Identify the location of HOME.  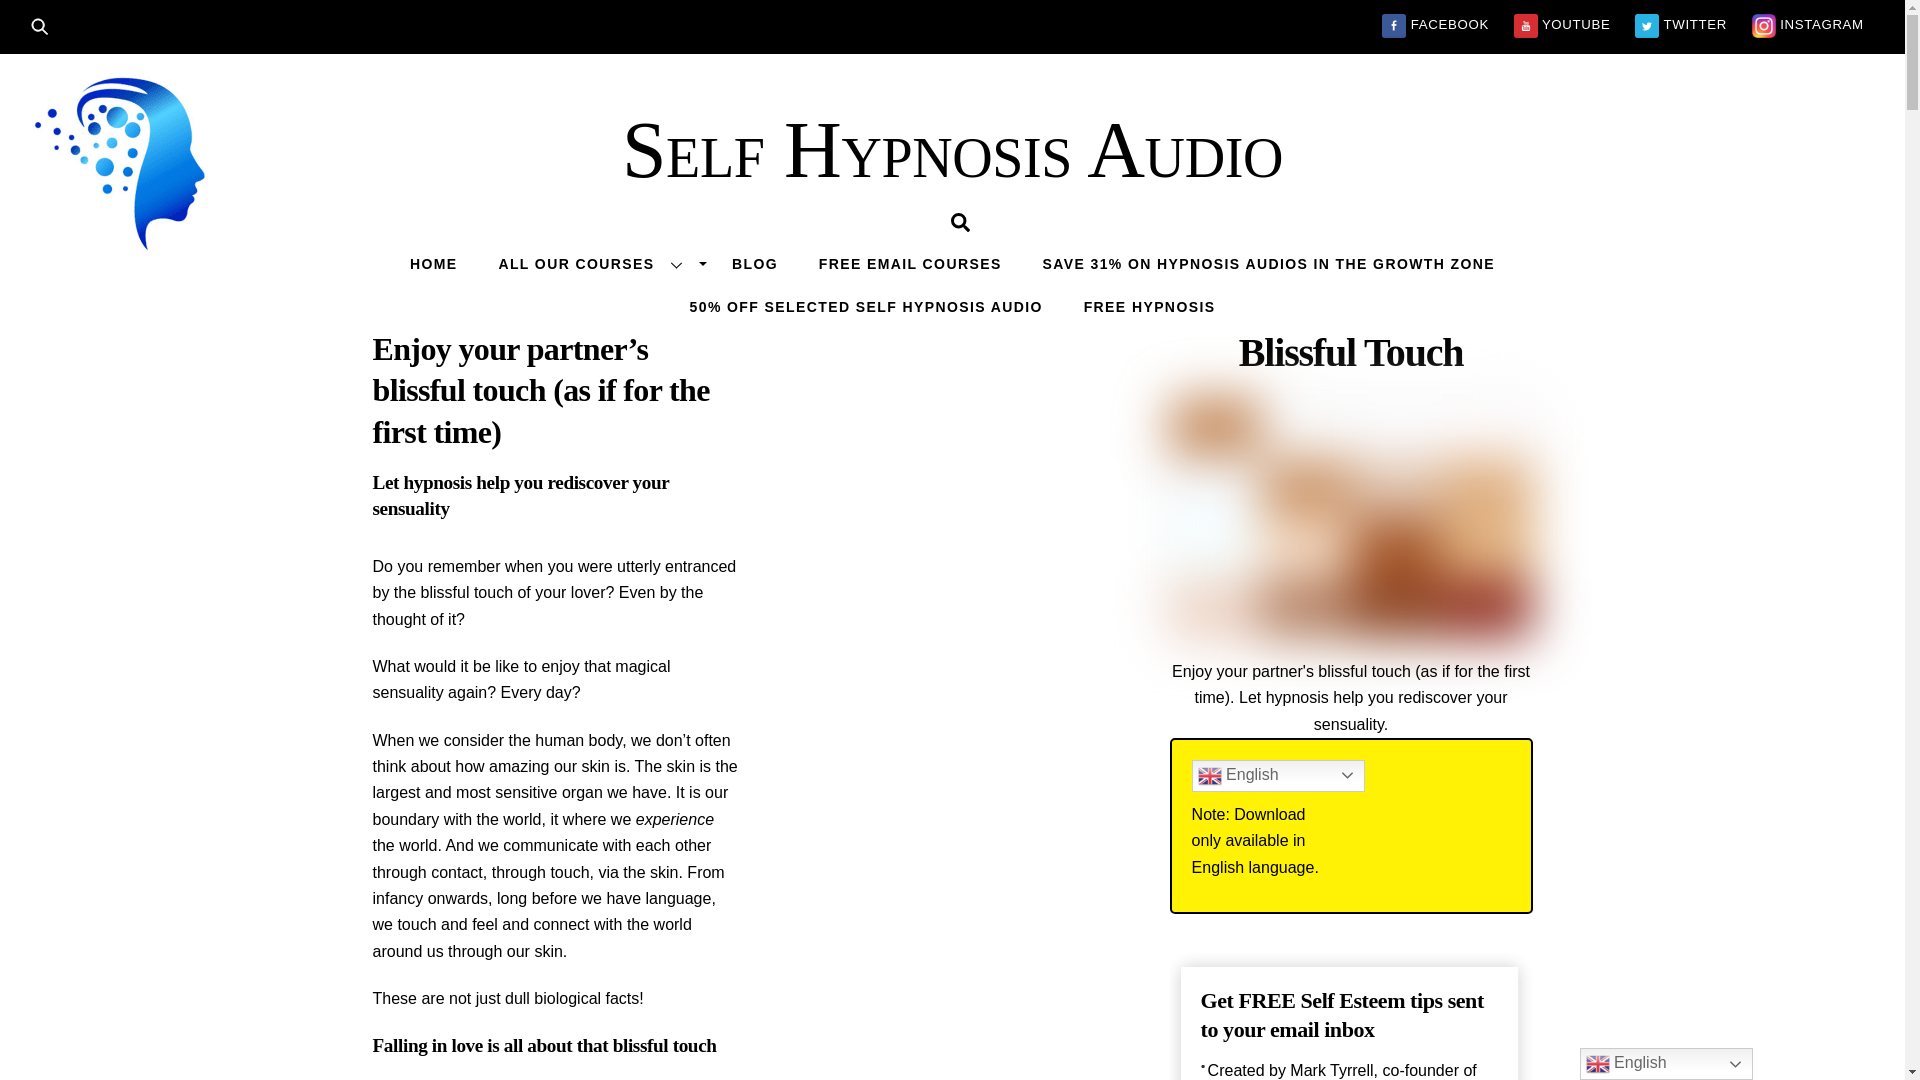
(434, 263).